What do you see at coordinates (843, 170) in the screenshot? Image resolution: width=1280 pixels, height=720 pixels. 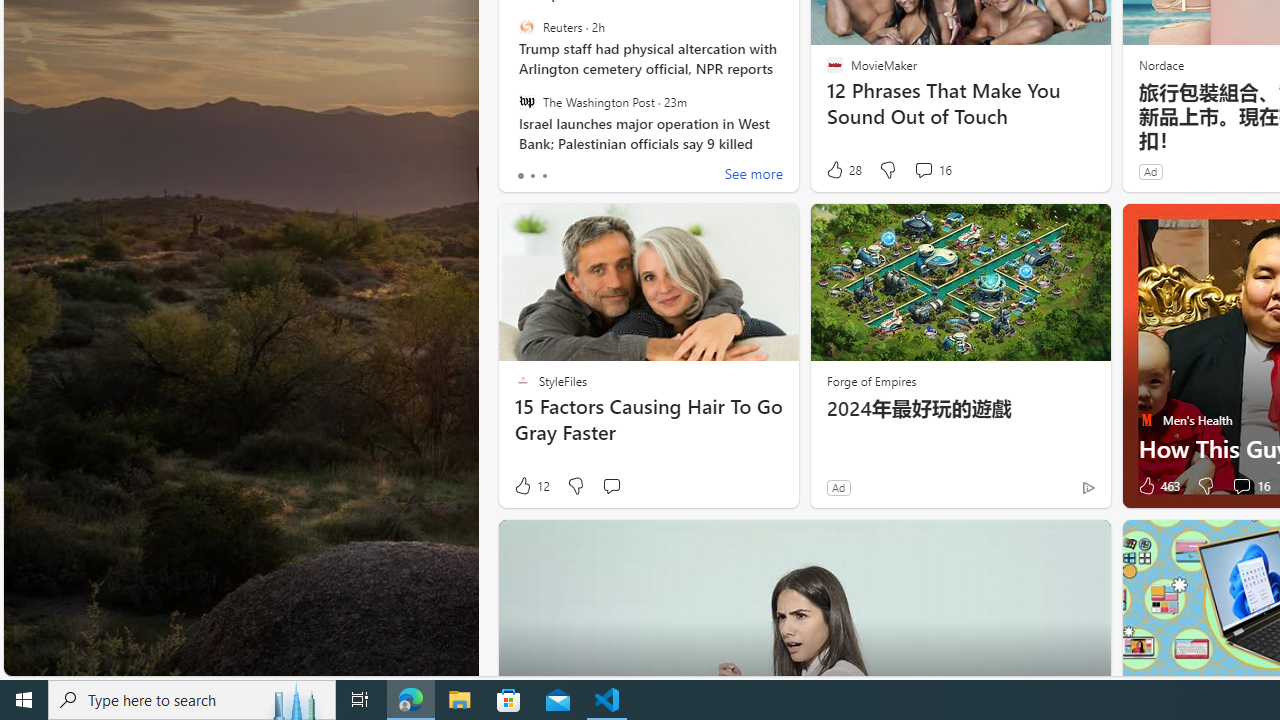 I see `28 Like` at bounding box center [843, 170].